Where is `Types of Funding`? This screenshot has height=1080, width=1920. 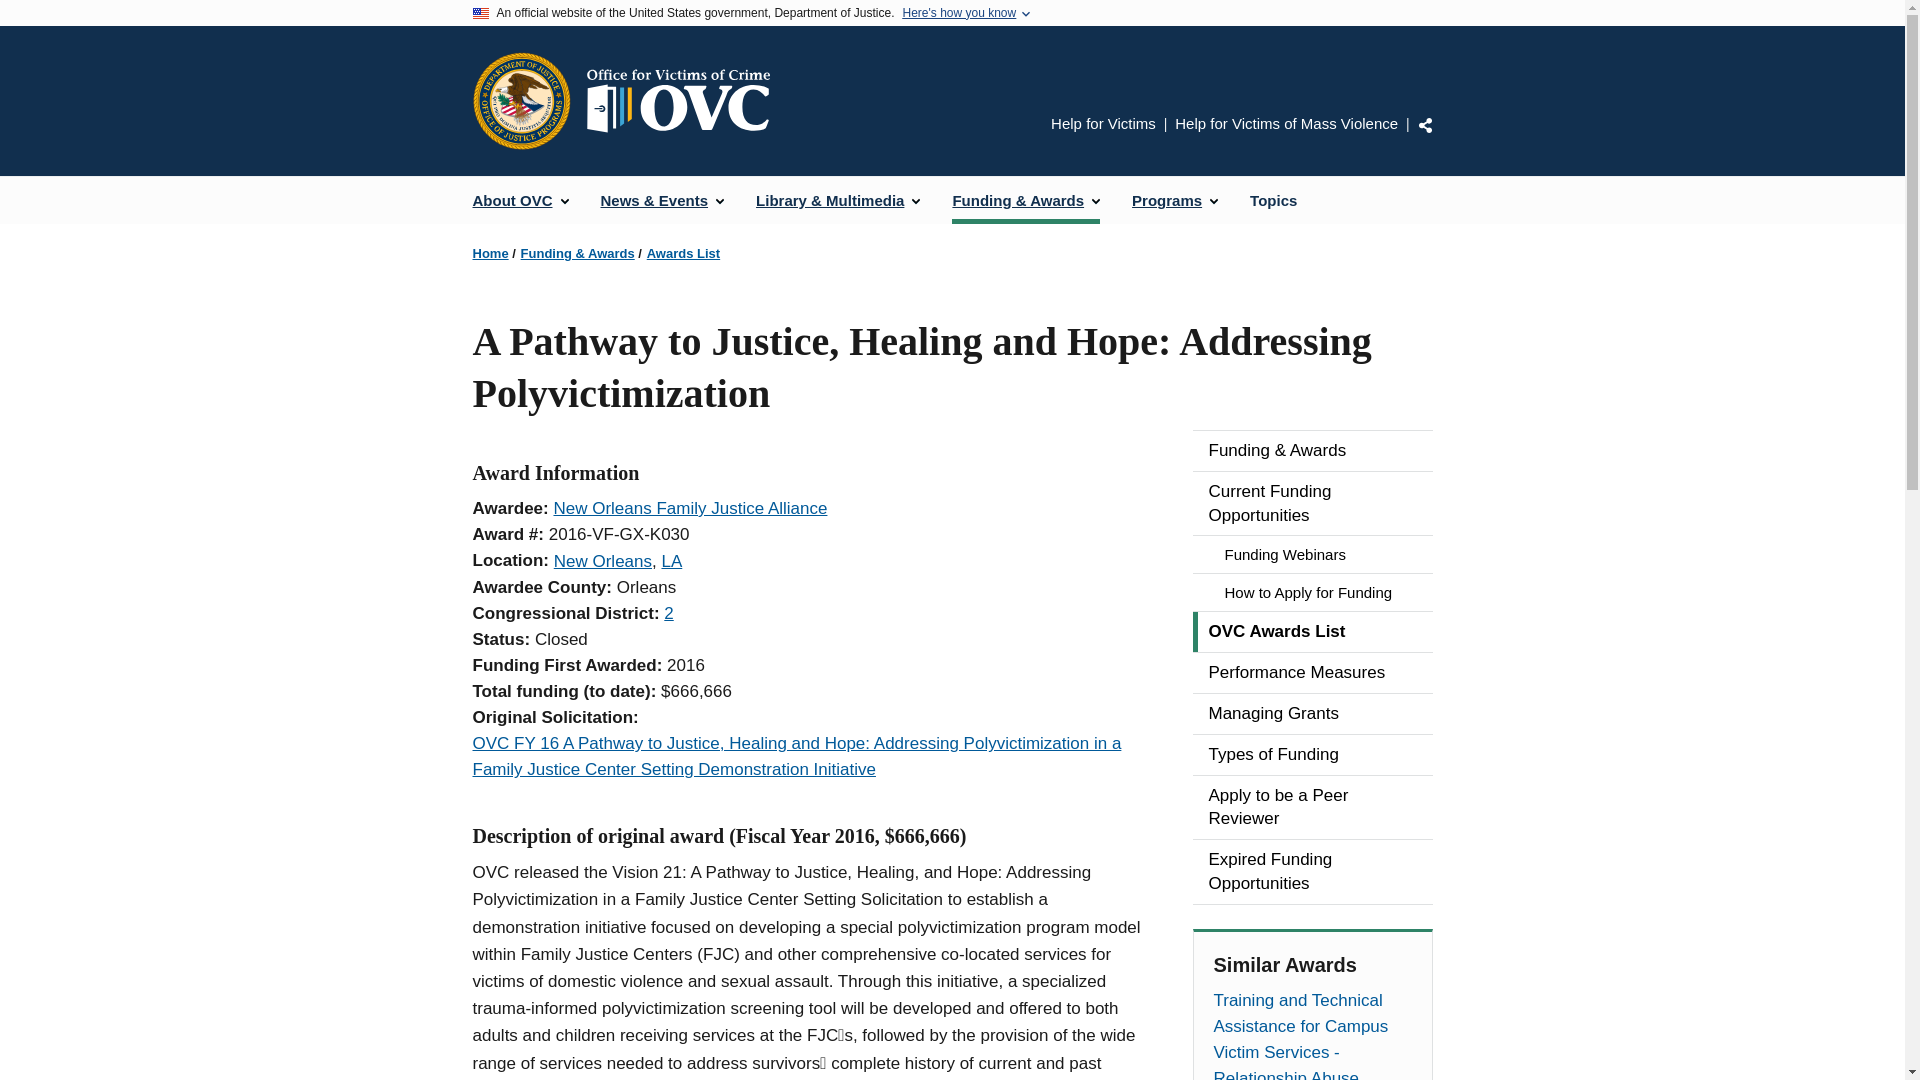 Types of Funding is located at coordinates (1312, 755).